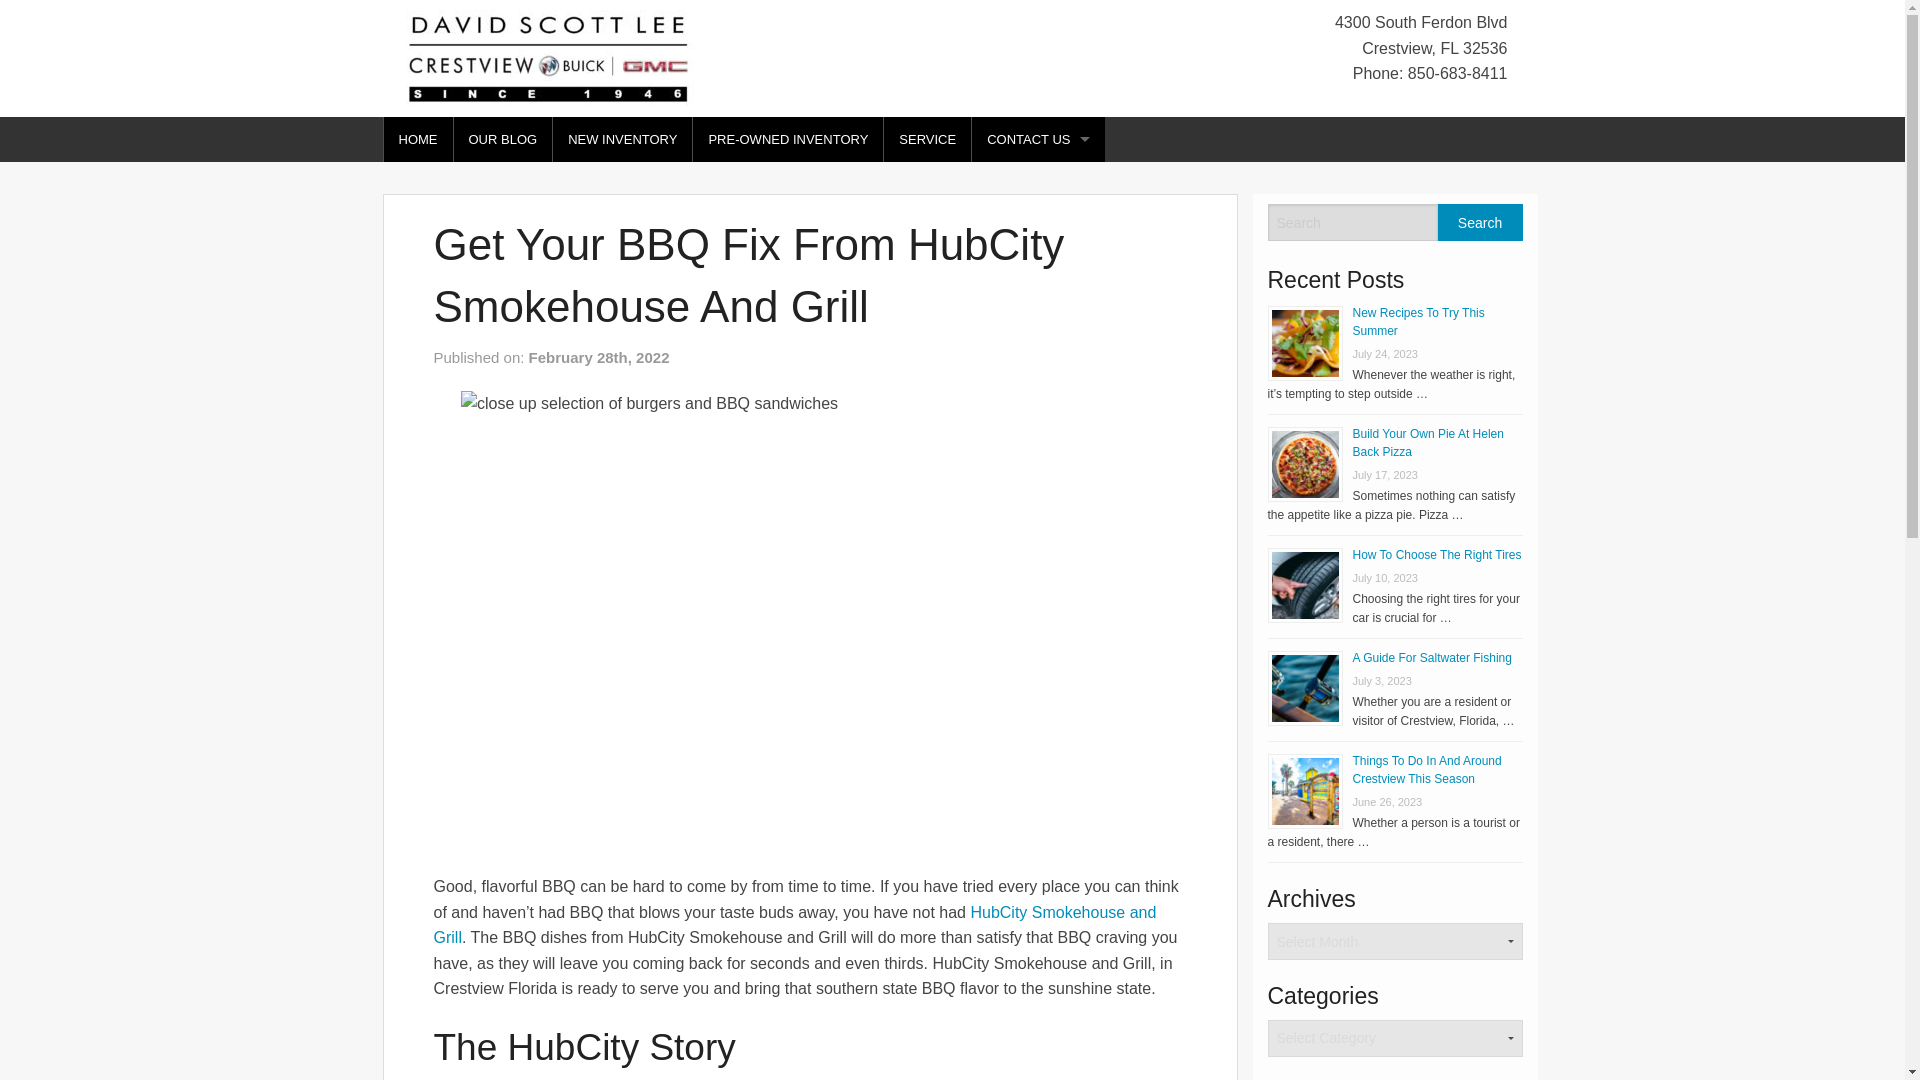 The image size is (1920, 1080). I want to click on David Scott Lee Buick GMC, so click(548, 56).